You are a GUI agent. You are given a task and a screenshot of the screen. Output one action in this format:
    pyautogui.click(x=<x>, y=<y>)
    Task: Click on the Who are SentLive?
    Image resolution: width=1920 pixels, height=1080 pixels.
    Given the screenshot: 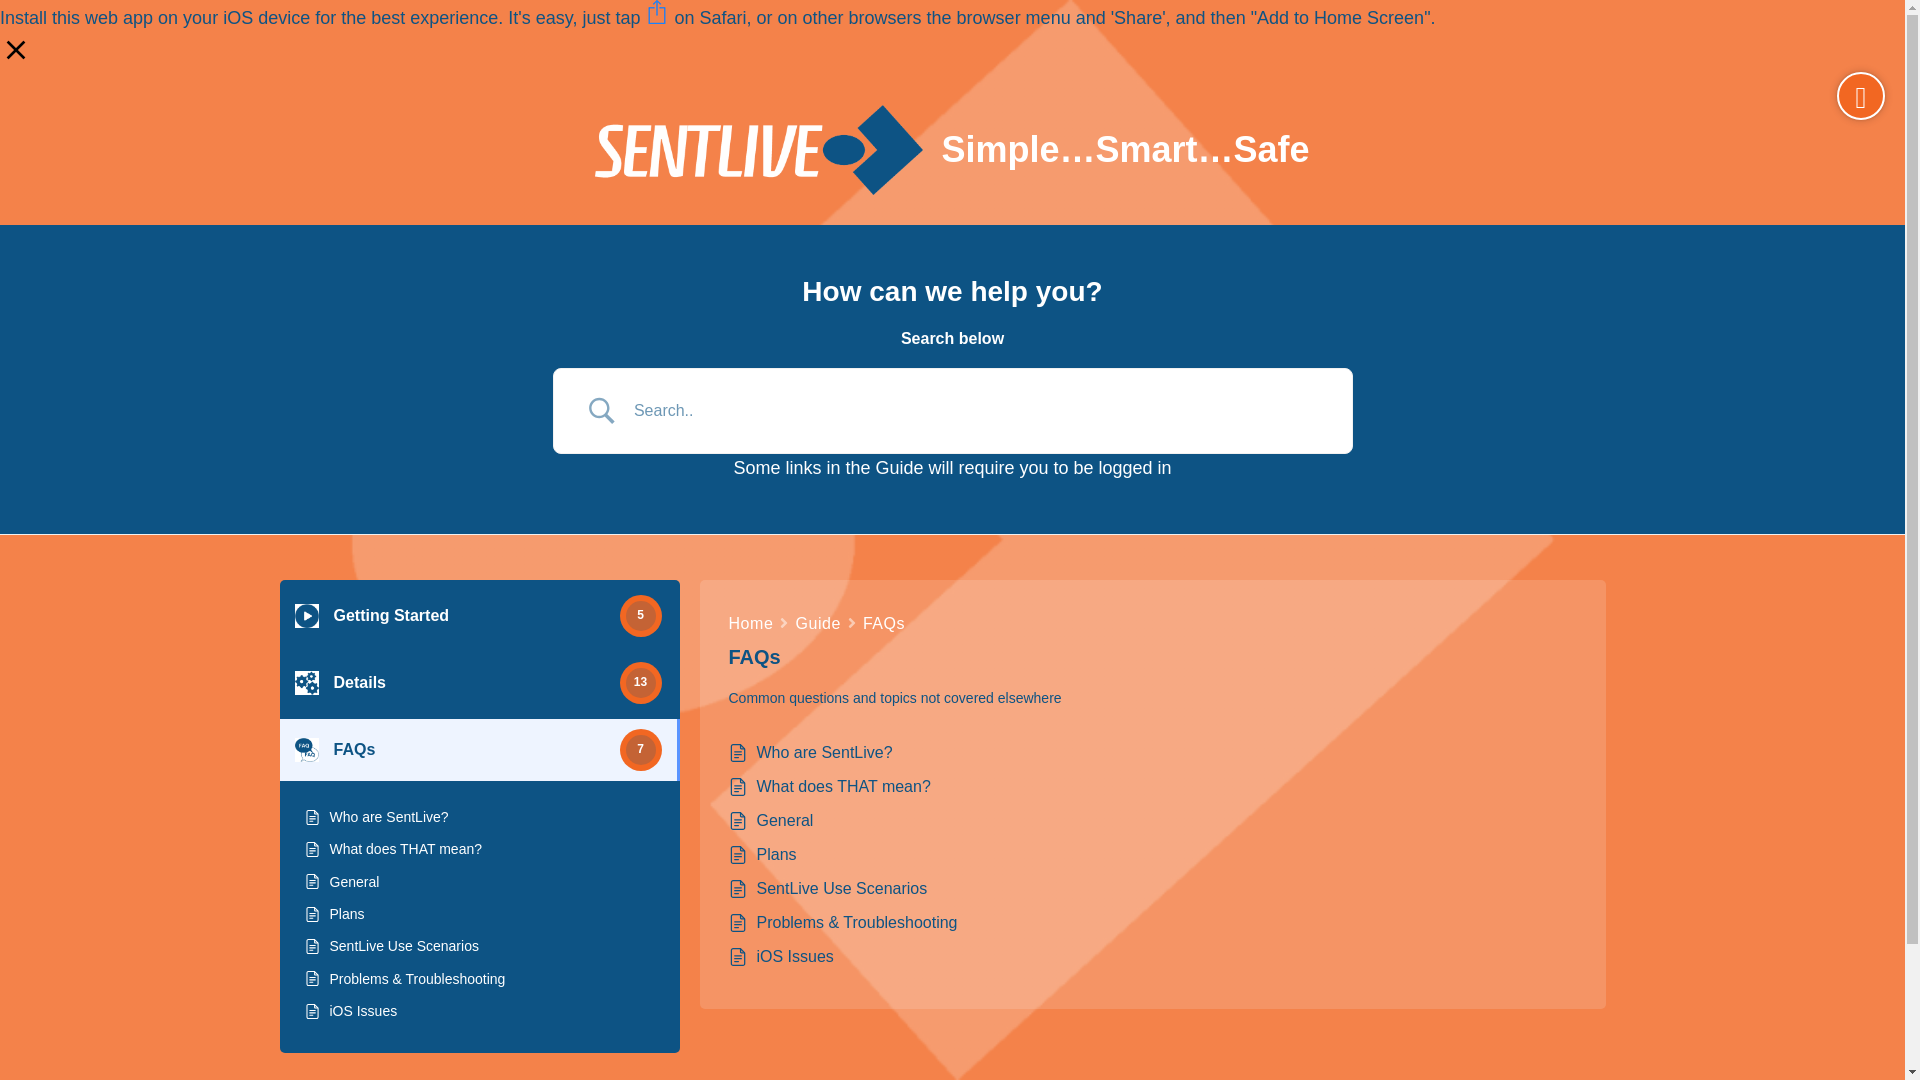 What is the action you would take?
    pyautogui.click(x=390, y=816)
    